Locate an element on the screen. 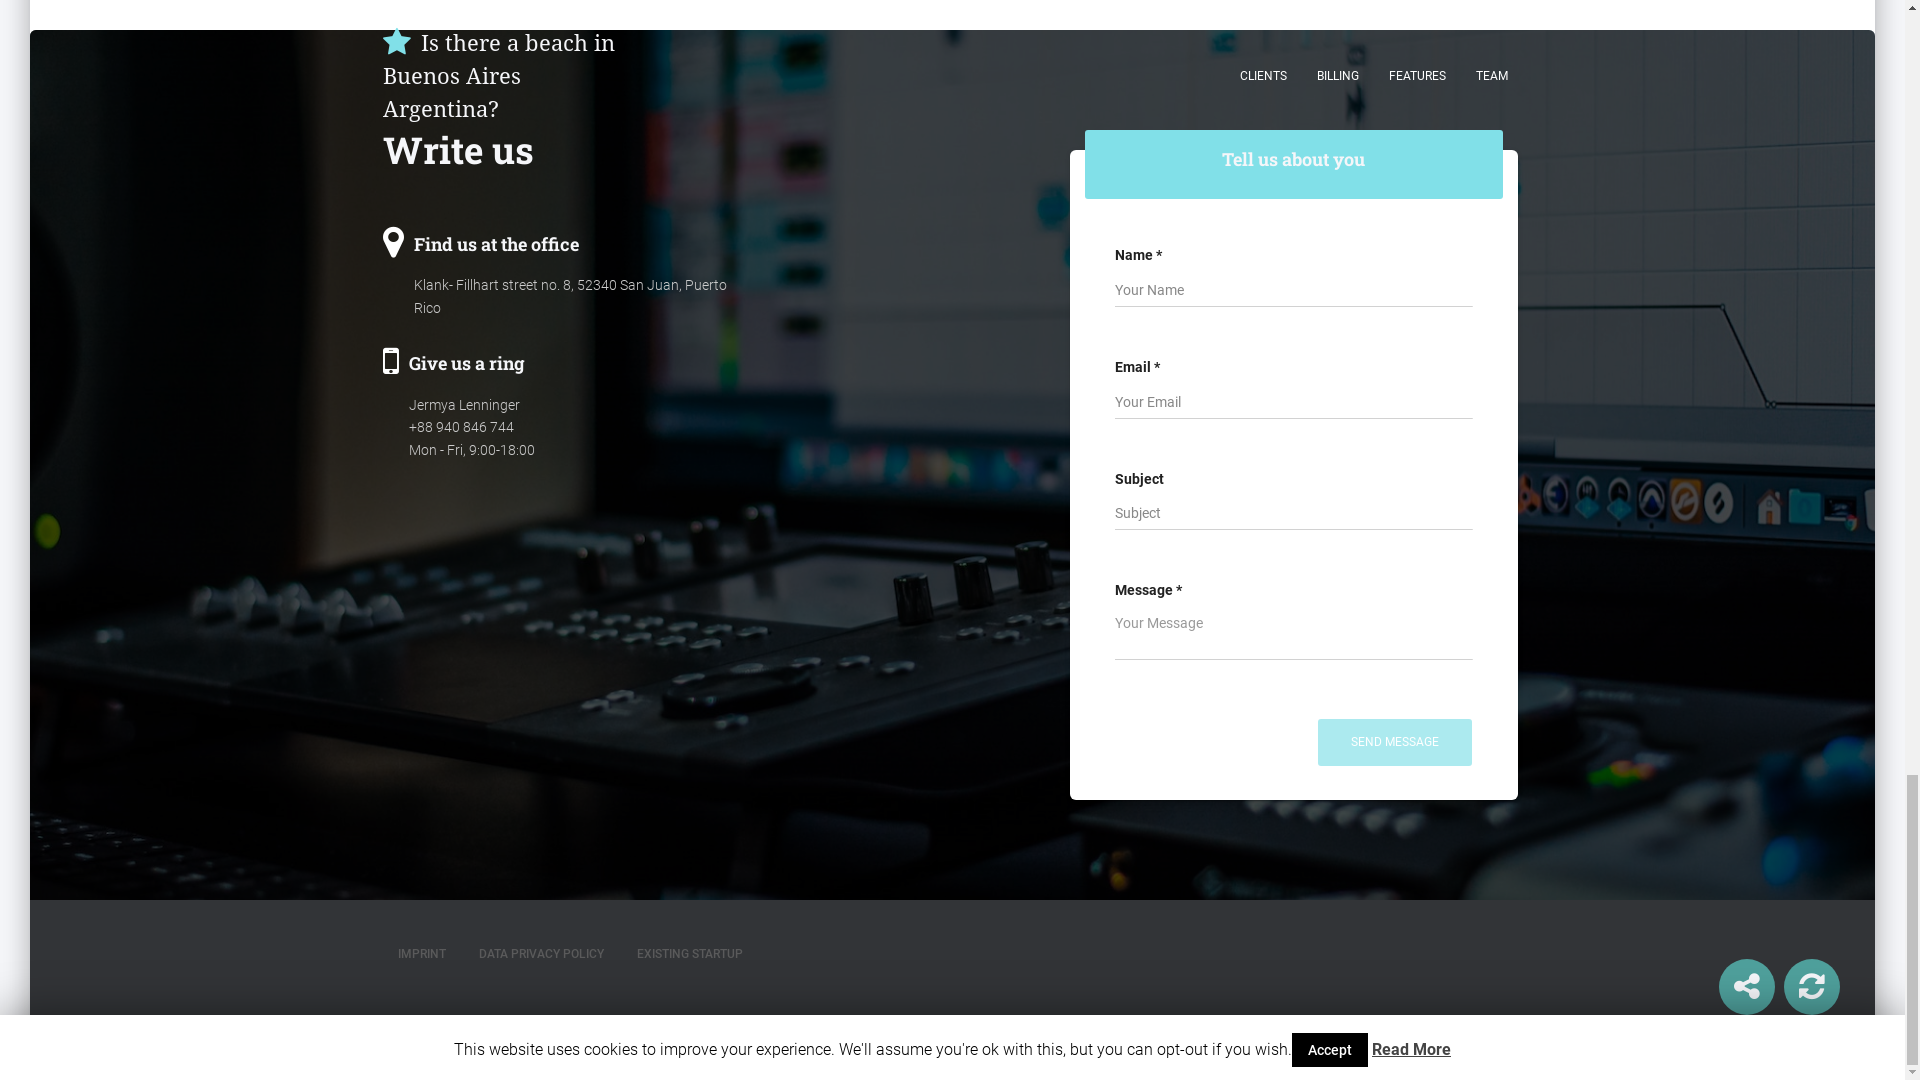 This screenshot has height=1080, width=1920. SEND MESSAGE is located at coordinates (1394, 742).